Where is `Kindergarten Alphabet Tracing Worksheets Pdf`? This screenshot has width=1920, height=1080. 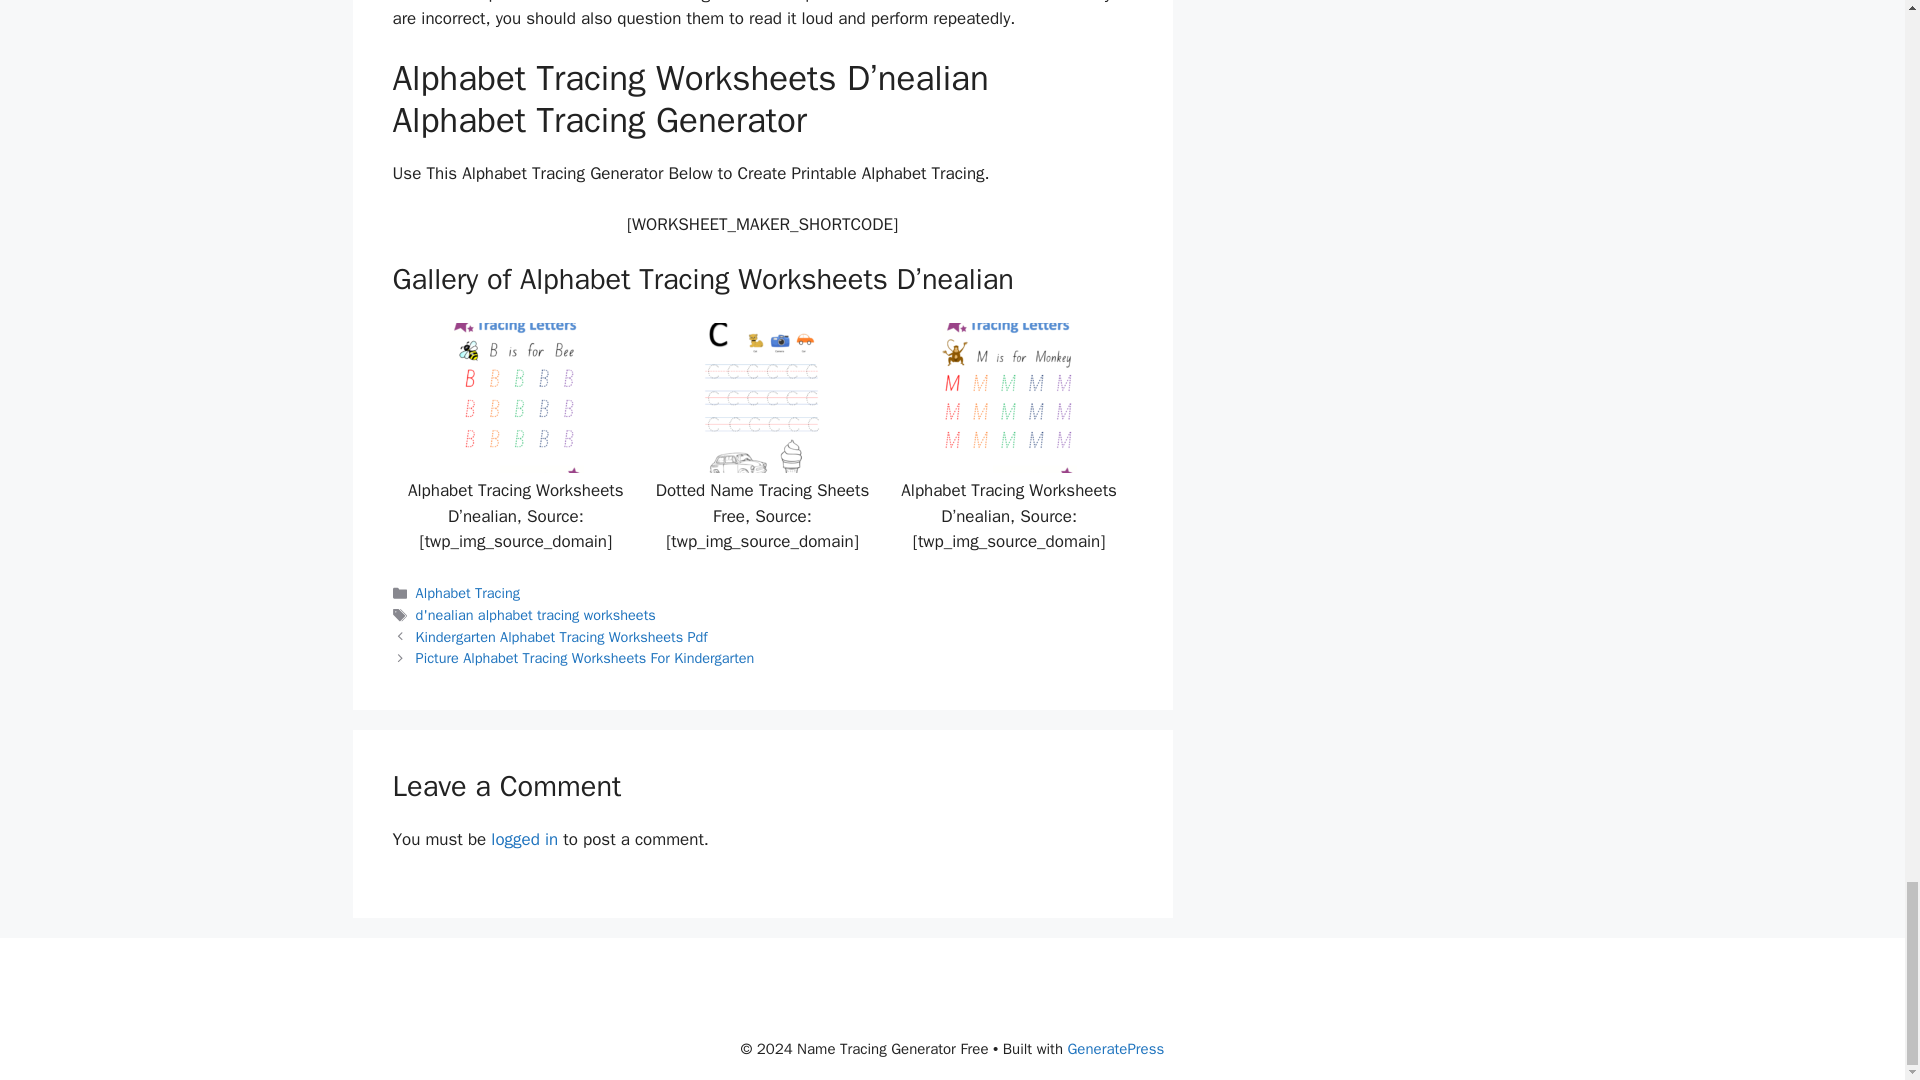 Kindergarten Alphabet Tracing Worksheets Pdf is located at coordinates (562, 636).